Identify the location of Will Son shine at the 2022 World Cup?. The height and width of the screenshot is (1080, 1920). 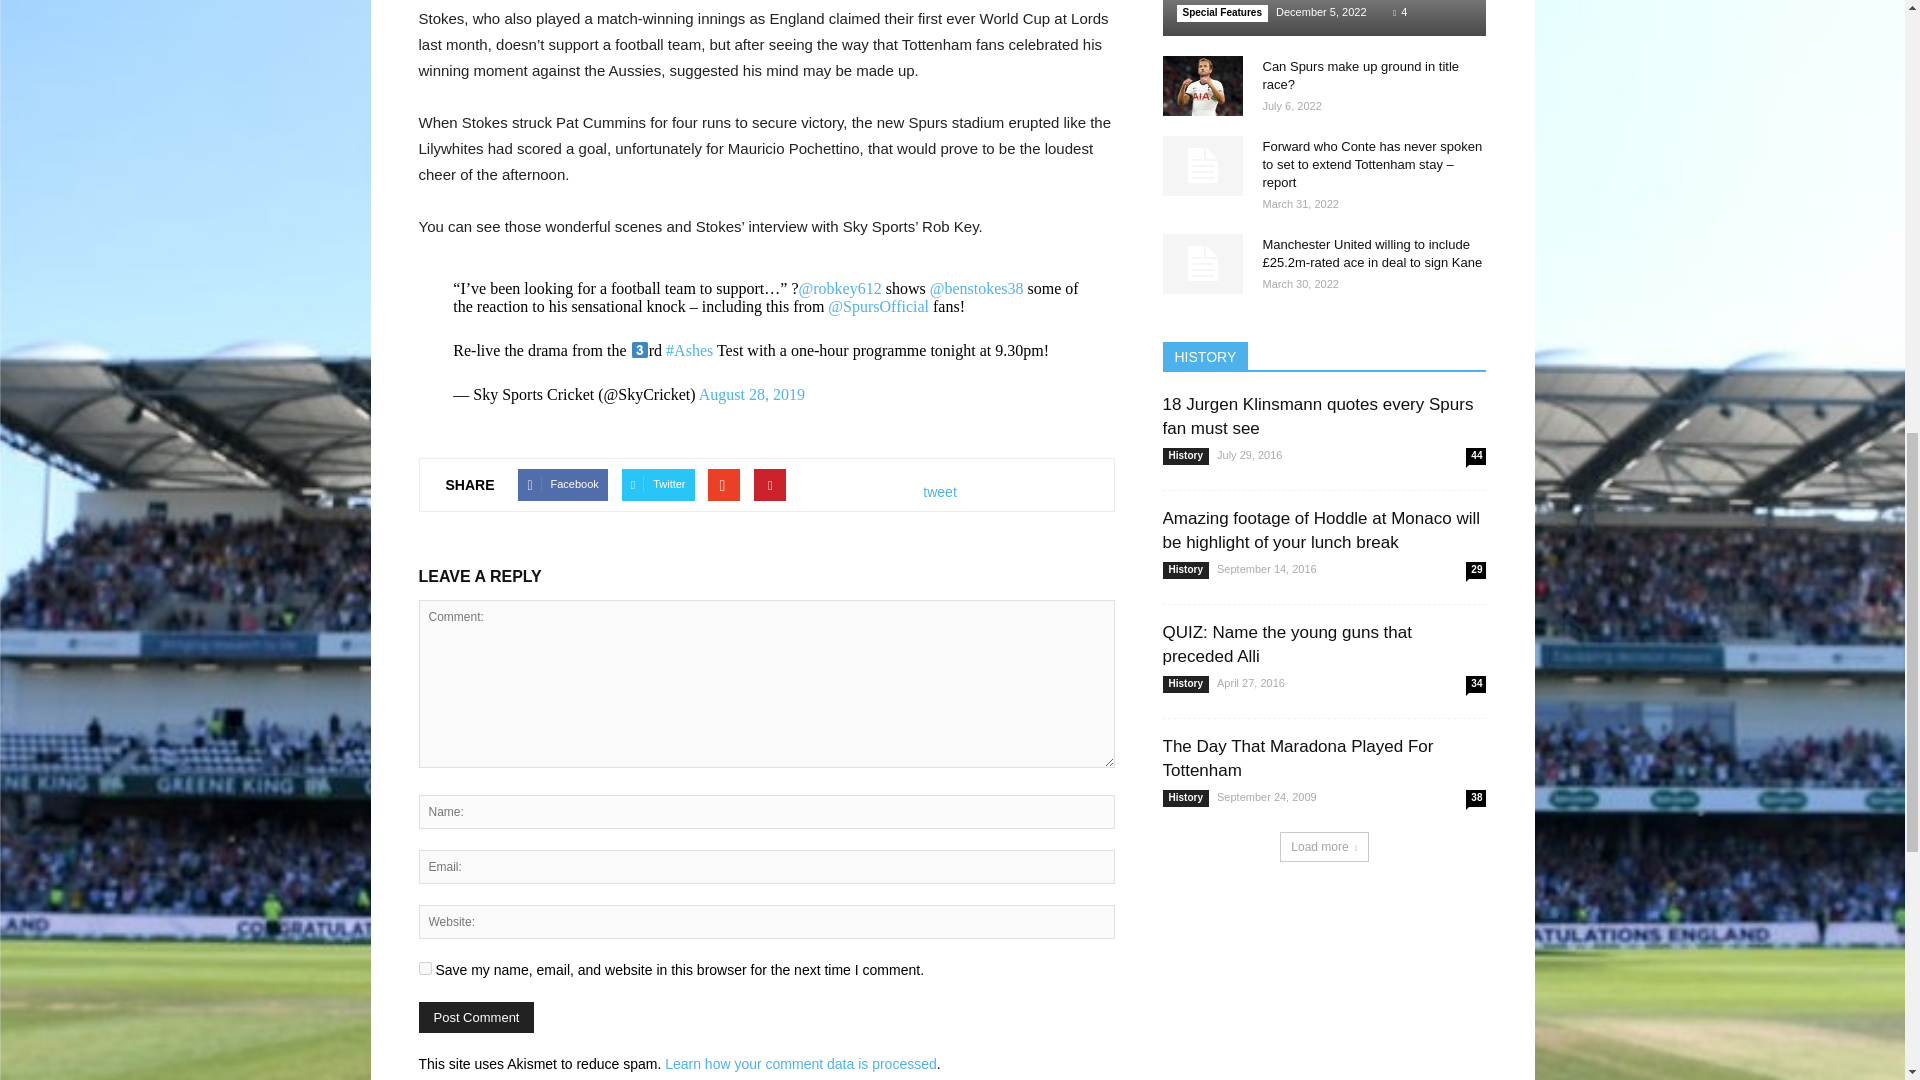
(1324, 18).